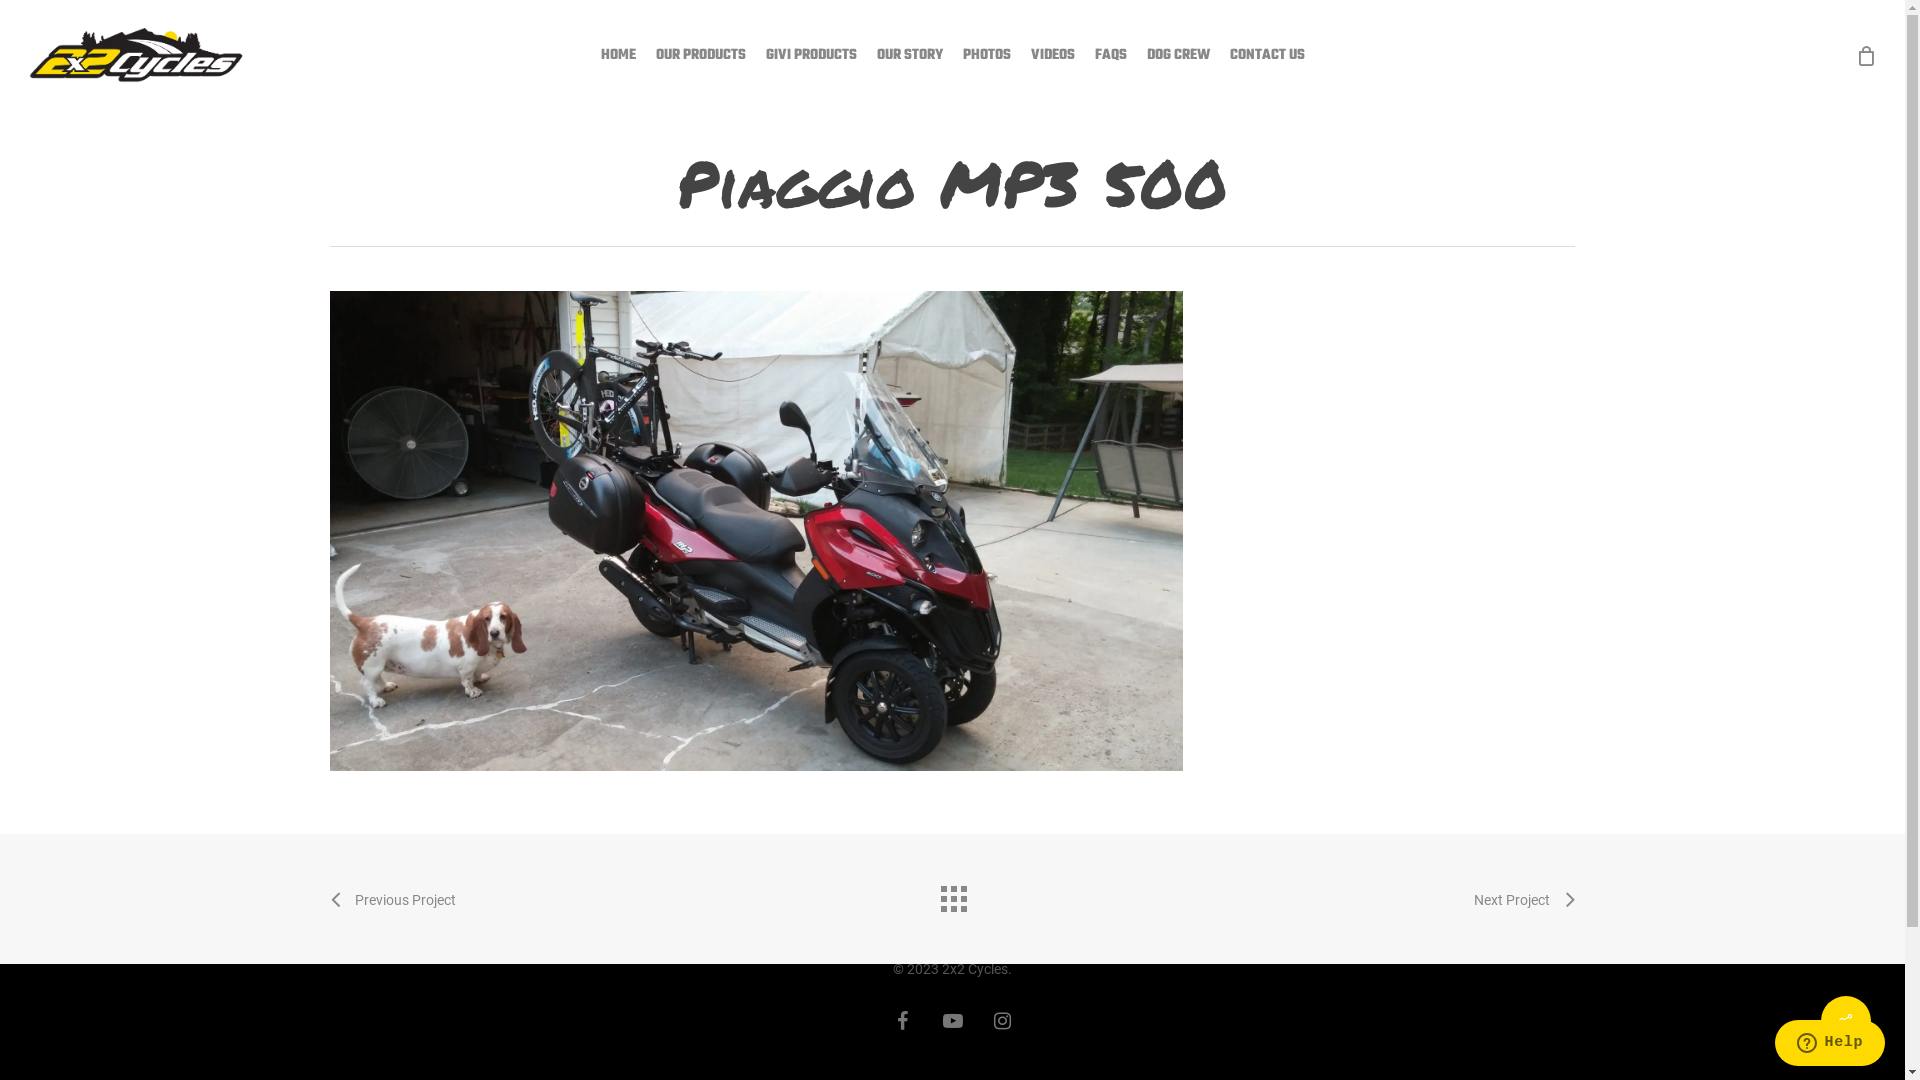  I want to click on OUR PRODUCTS, so click(701, 55).